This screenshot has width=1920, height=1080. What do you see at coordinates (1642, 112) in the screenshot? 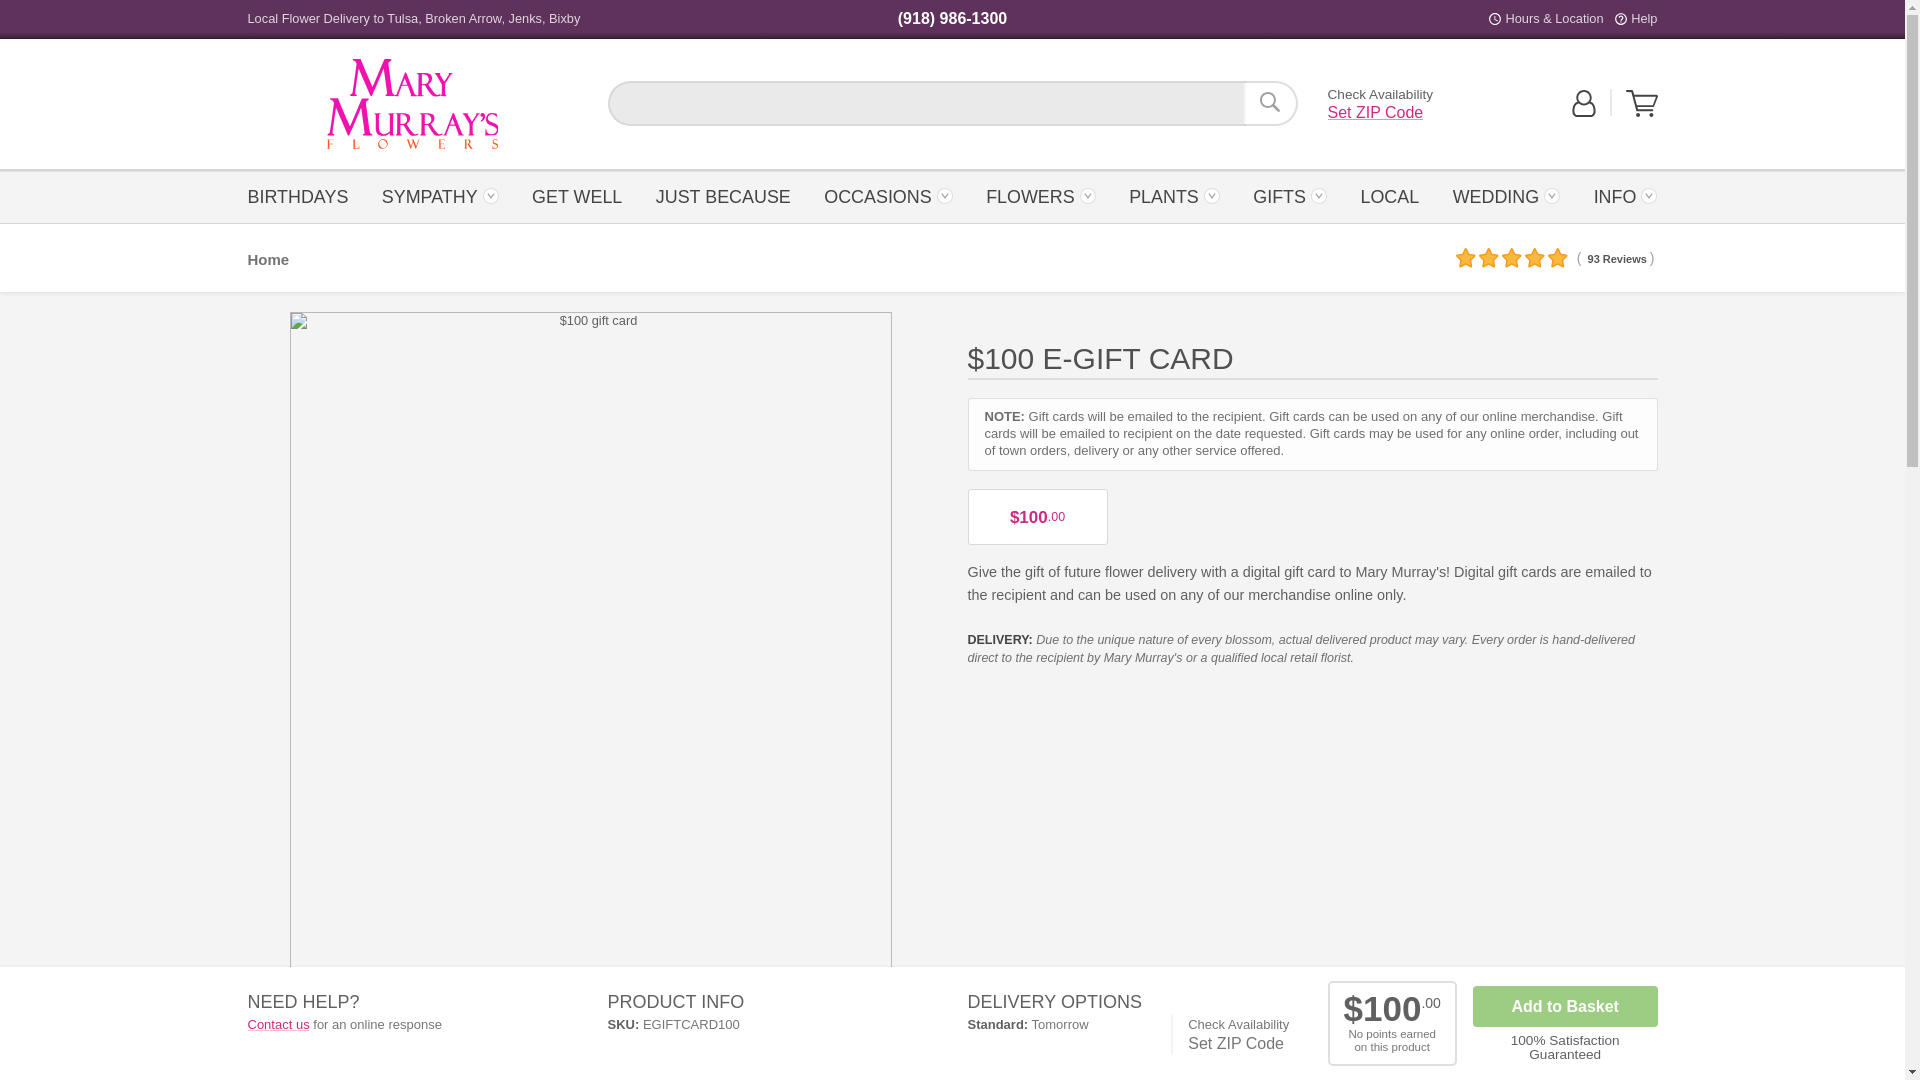
I see `JUST BECAUSE` at bounding box center [1642, 112].